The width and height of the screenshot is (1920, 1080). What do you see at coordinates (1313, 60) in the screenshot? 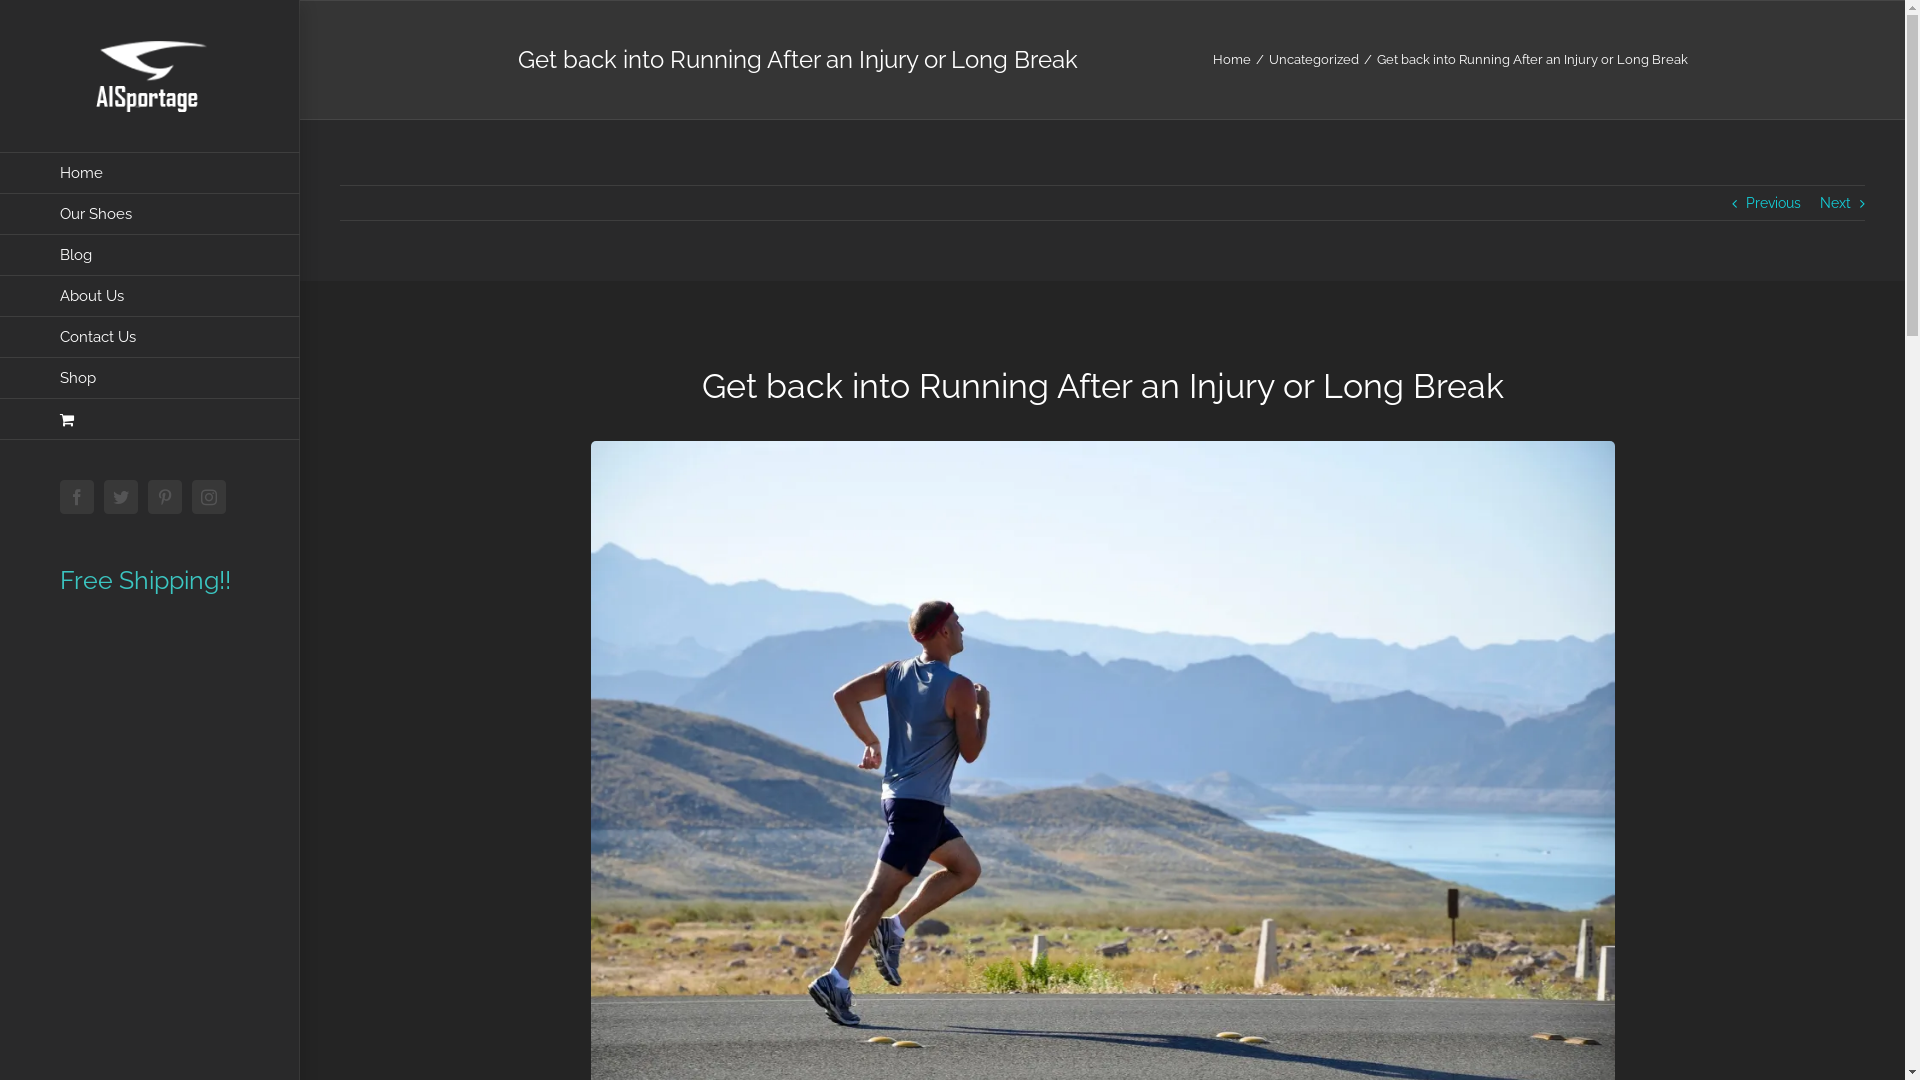
I see `Uncategorized` at bounding box center [1313, 60].